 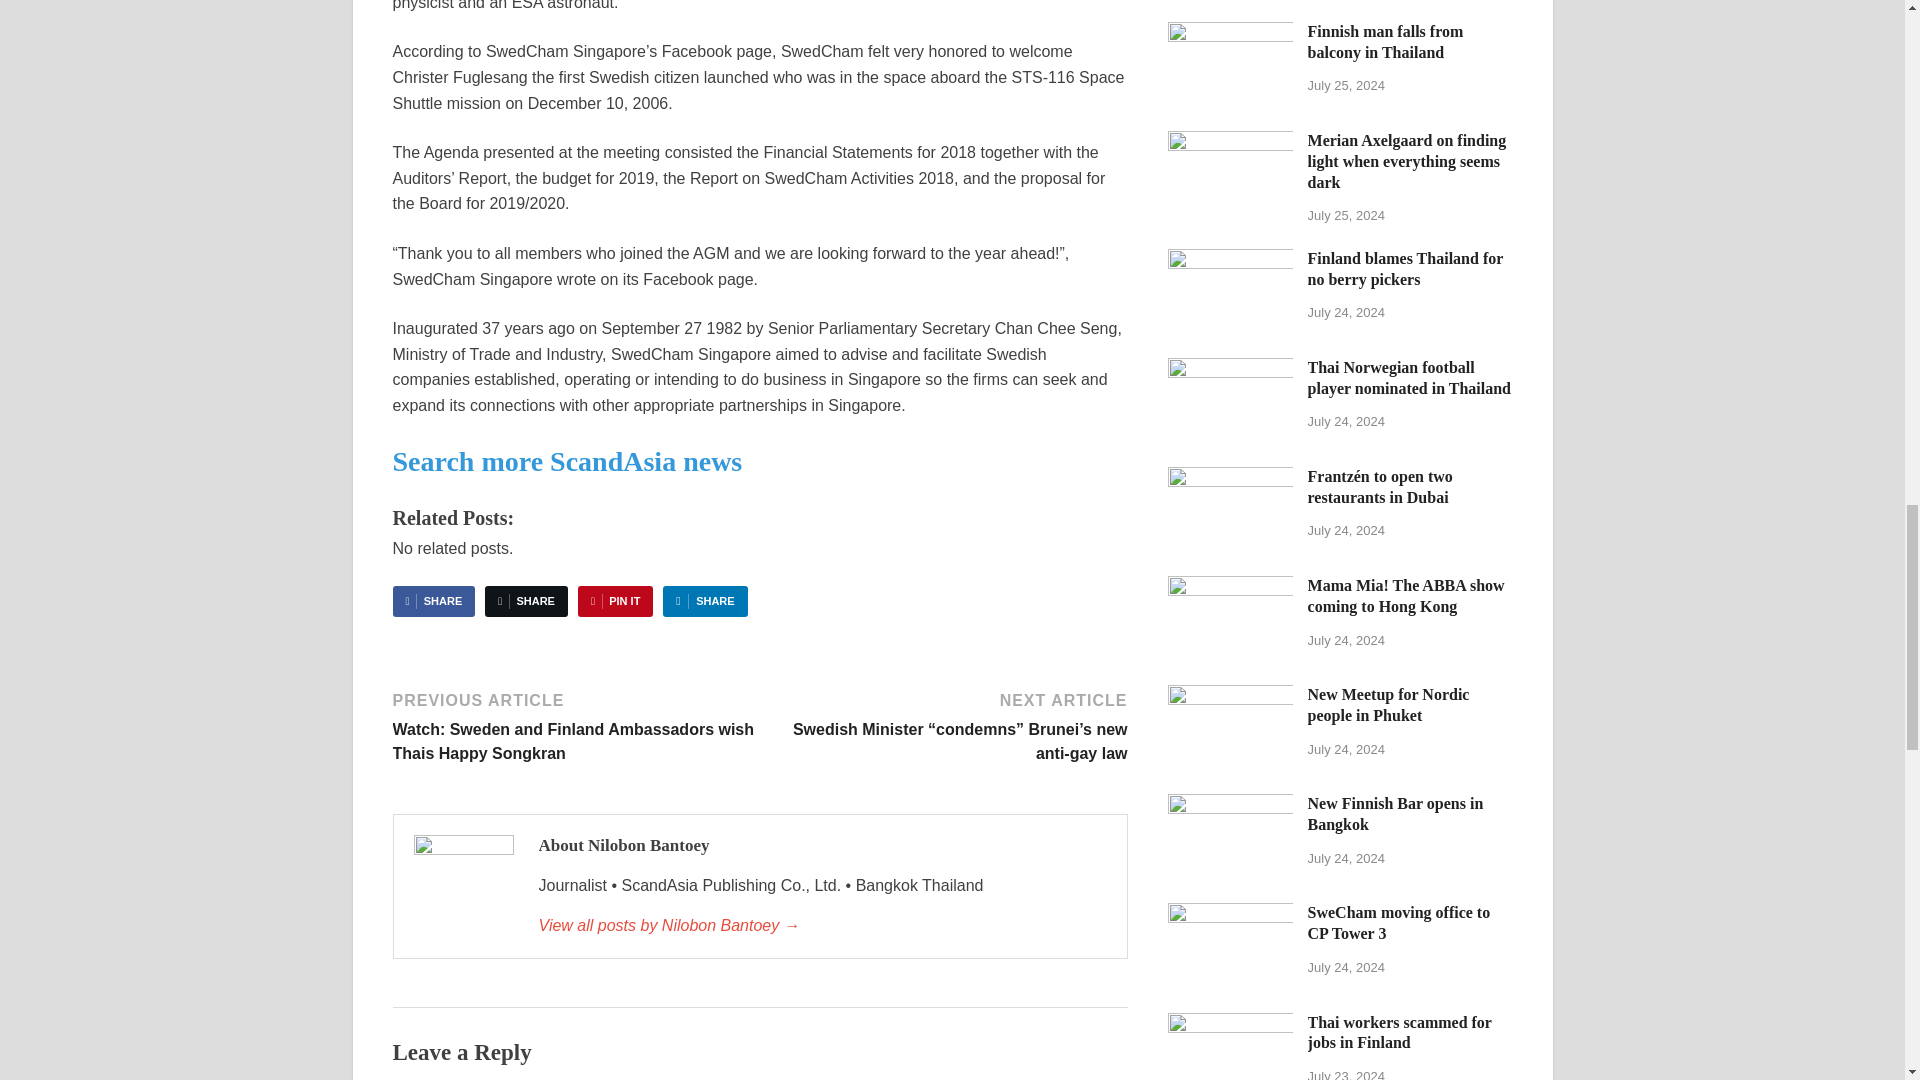 What do you see at coordinates (1230, 33) in the screenshot?
I see `Finnish man falls from balcony in Thailand` at bounding box center [1230, 33].